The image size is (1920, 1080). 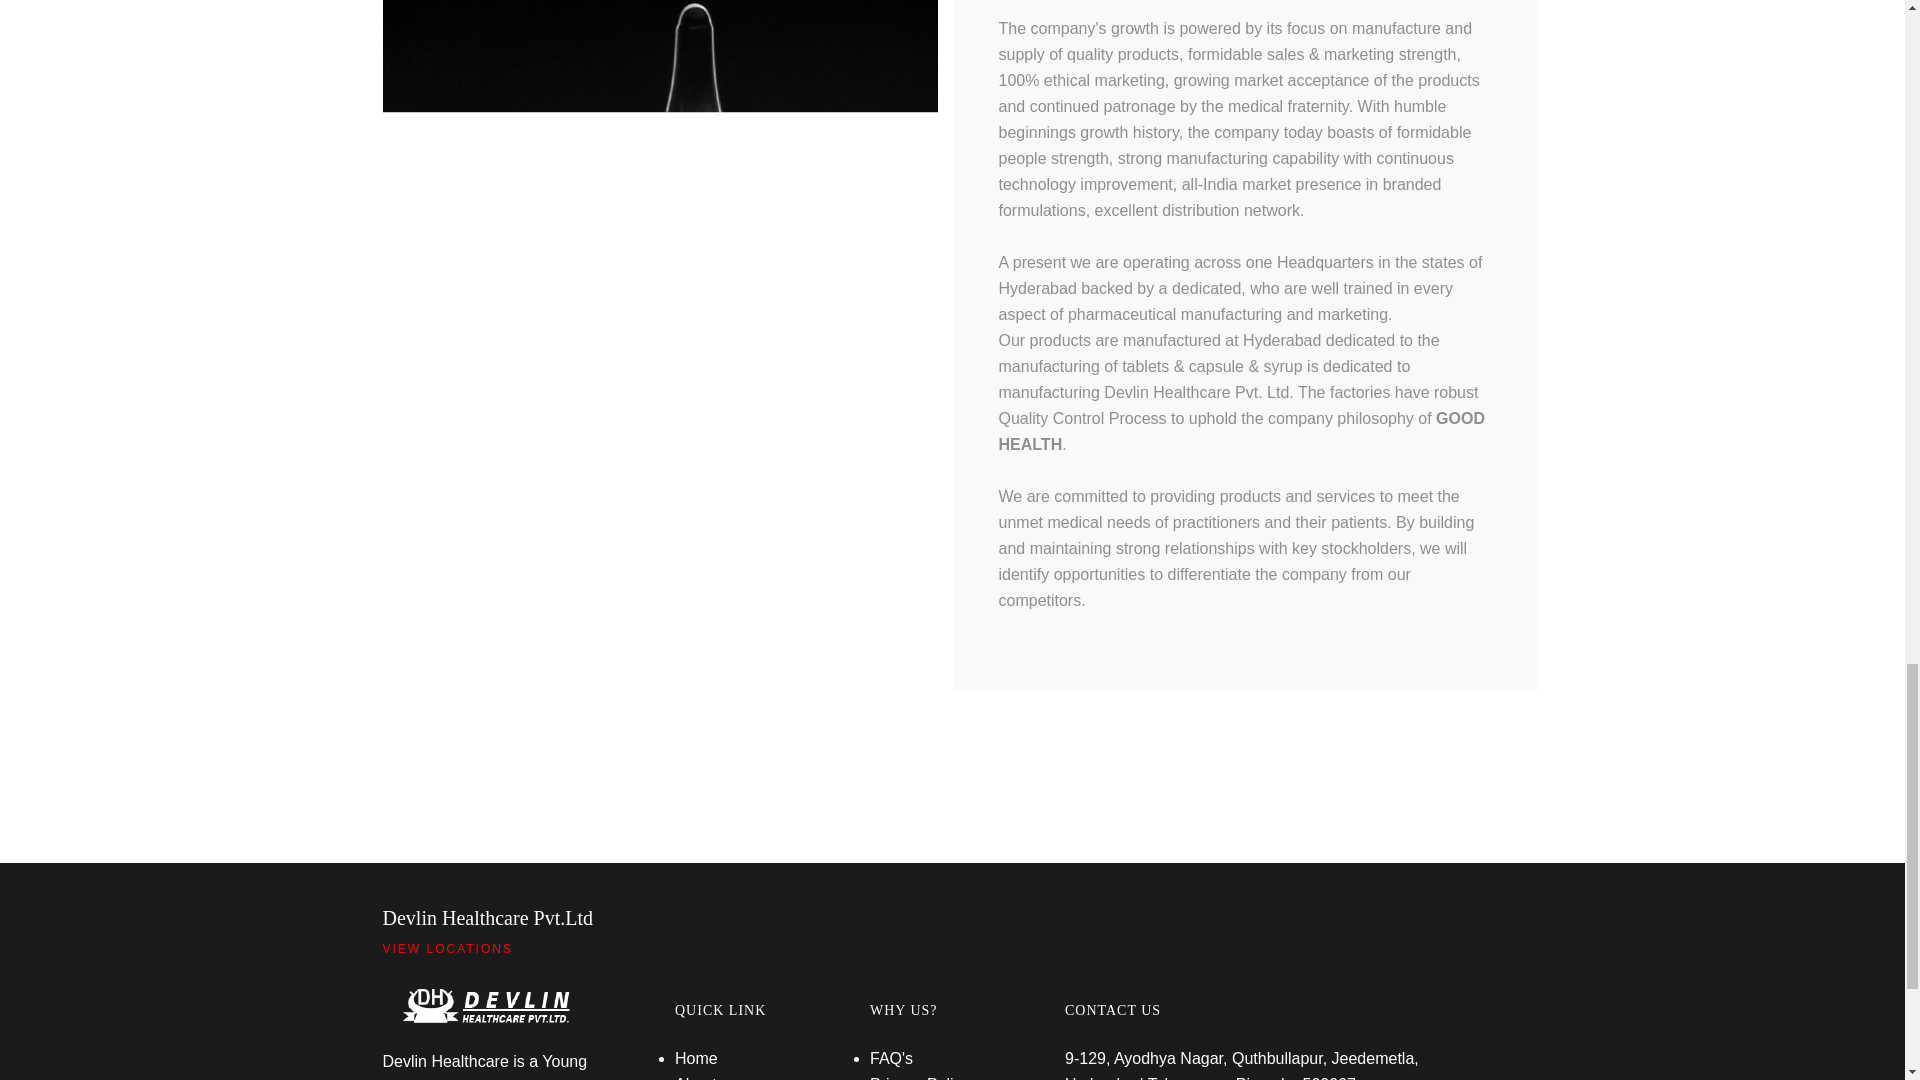 What do you see at coordinates (891, 1058) in the screenshot?
I see `FAQ's` at bounding box center [891, 1058].